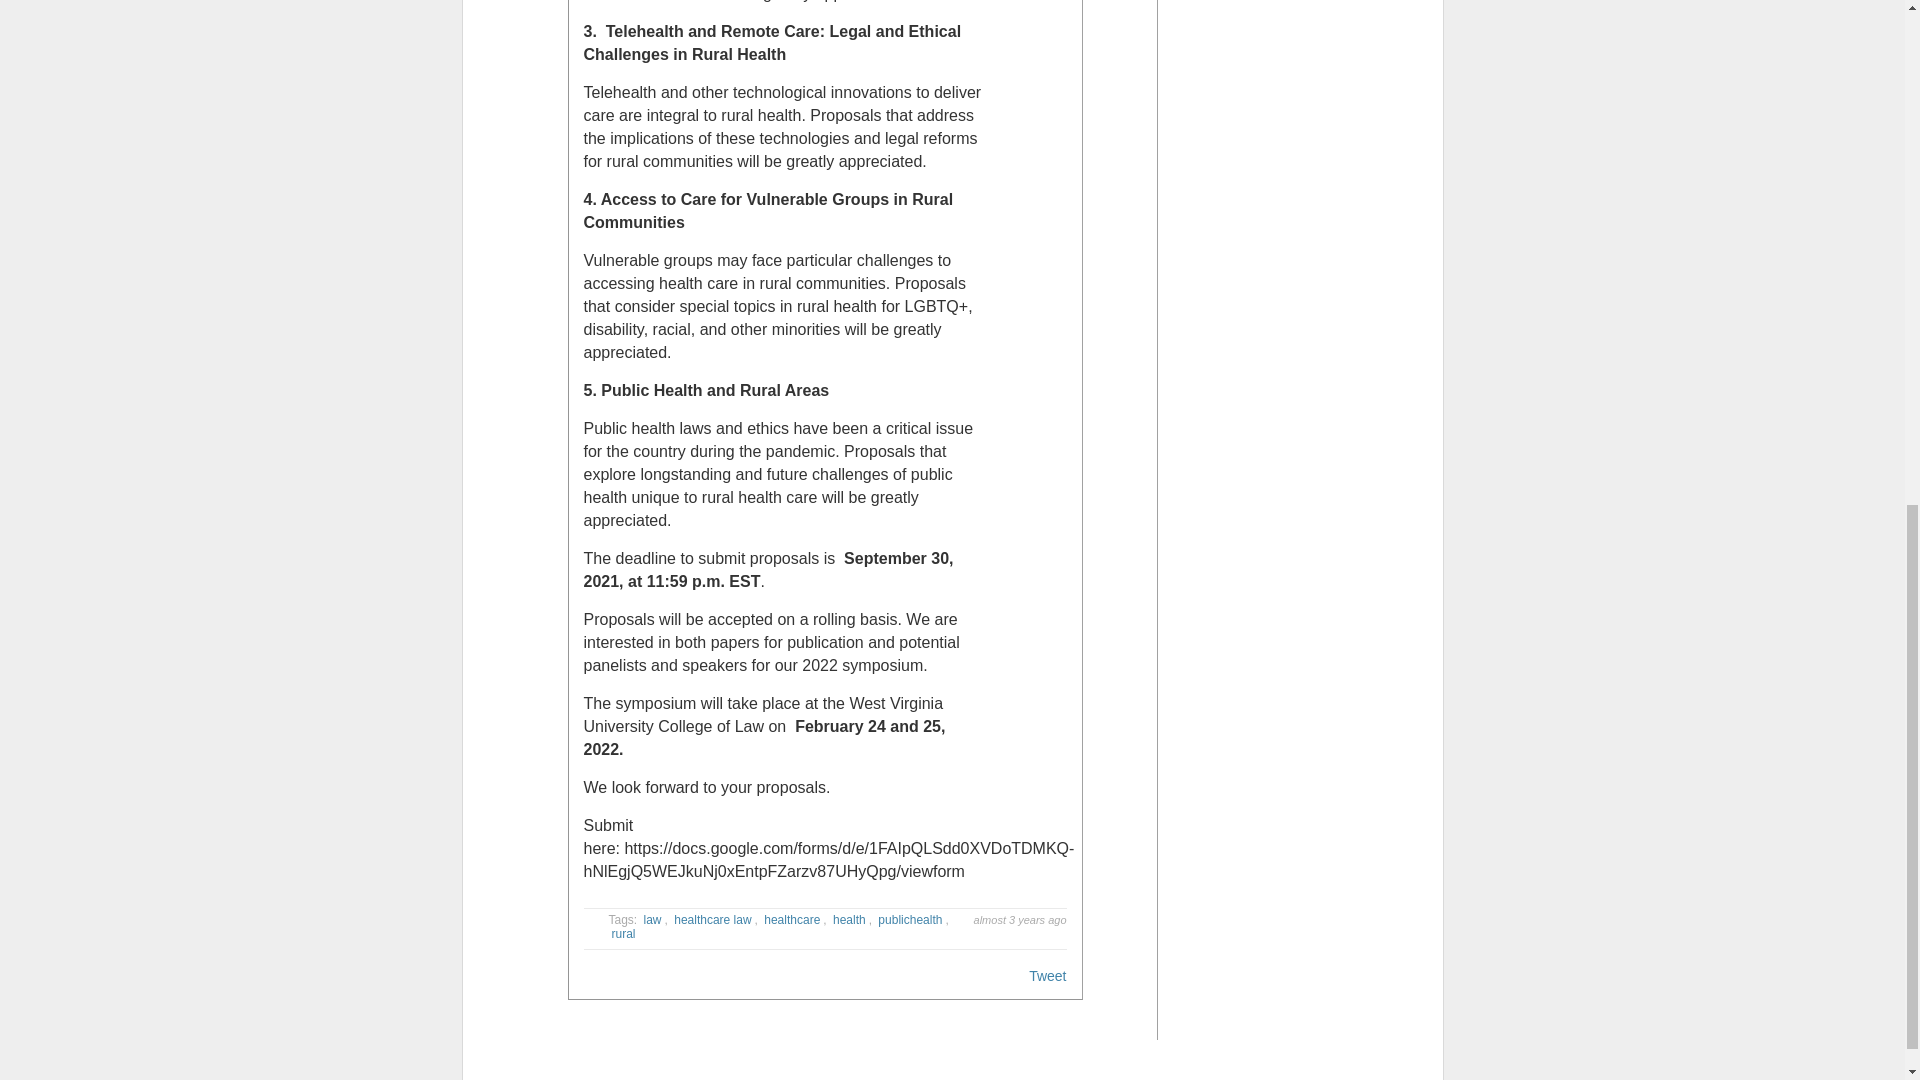 Image resolution: width=1920 pixels, height=1080 pixels. I want to click on law, so click(652, 918).